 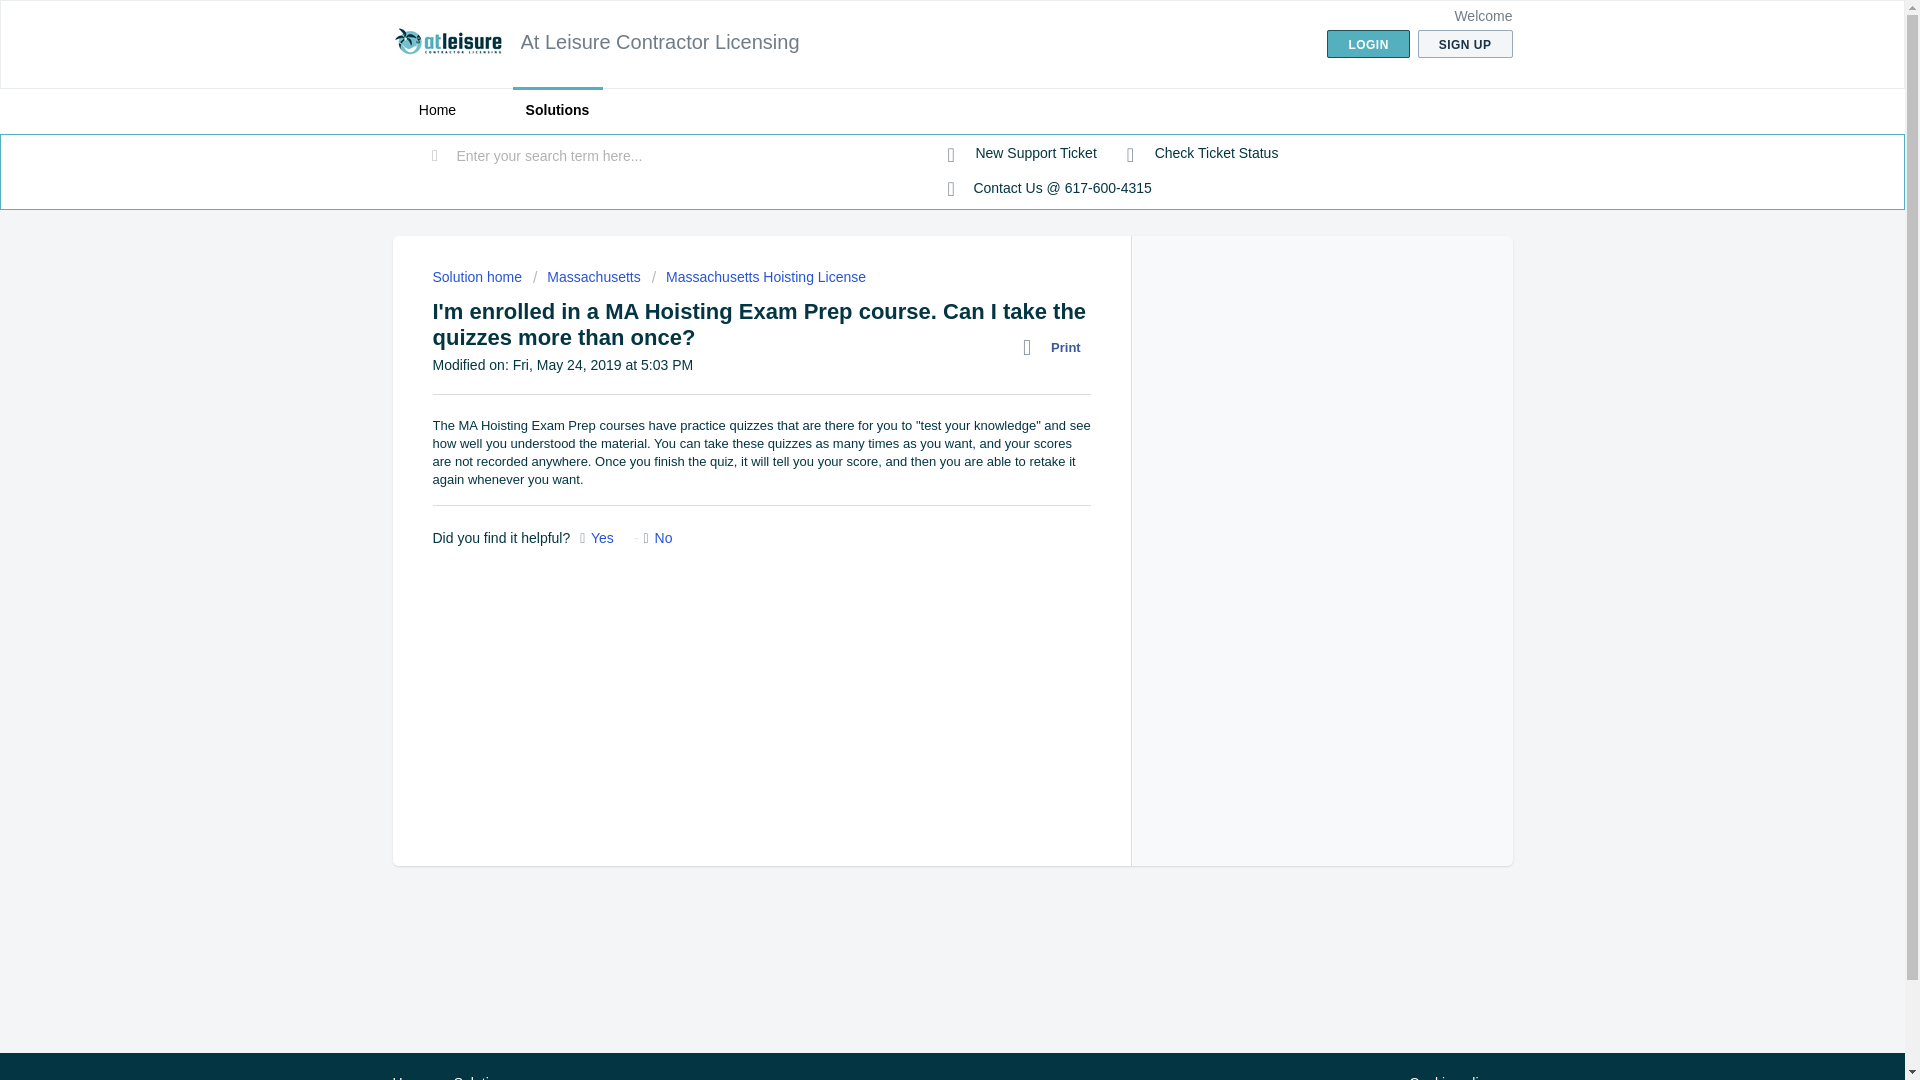 What do you see at coordinates (1450, 1076) in the screenshot?
I see `Why we love Cookies` at bounding box center [1450, 1076].